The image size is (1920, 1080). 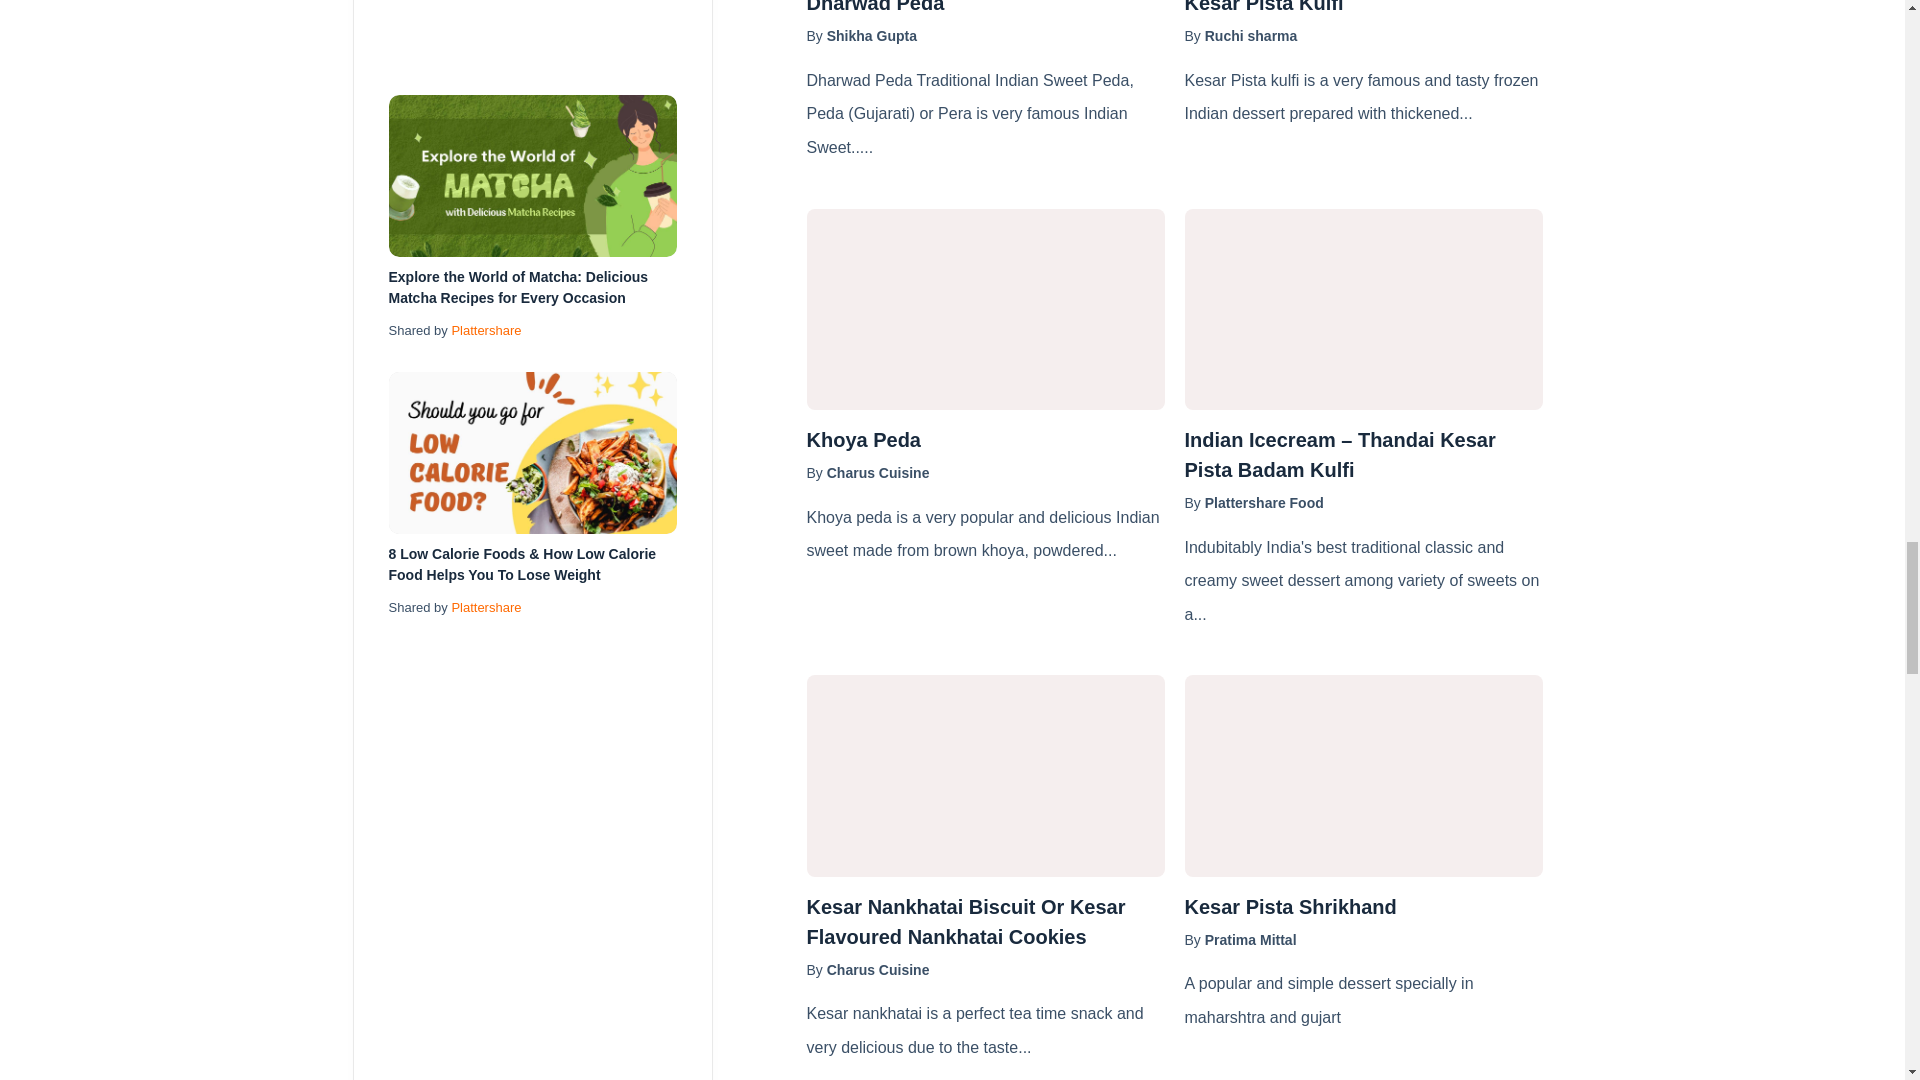 I want to click on Khoya Peda, so click(x=984, y=440).